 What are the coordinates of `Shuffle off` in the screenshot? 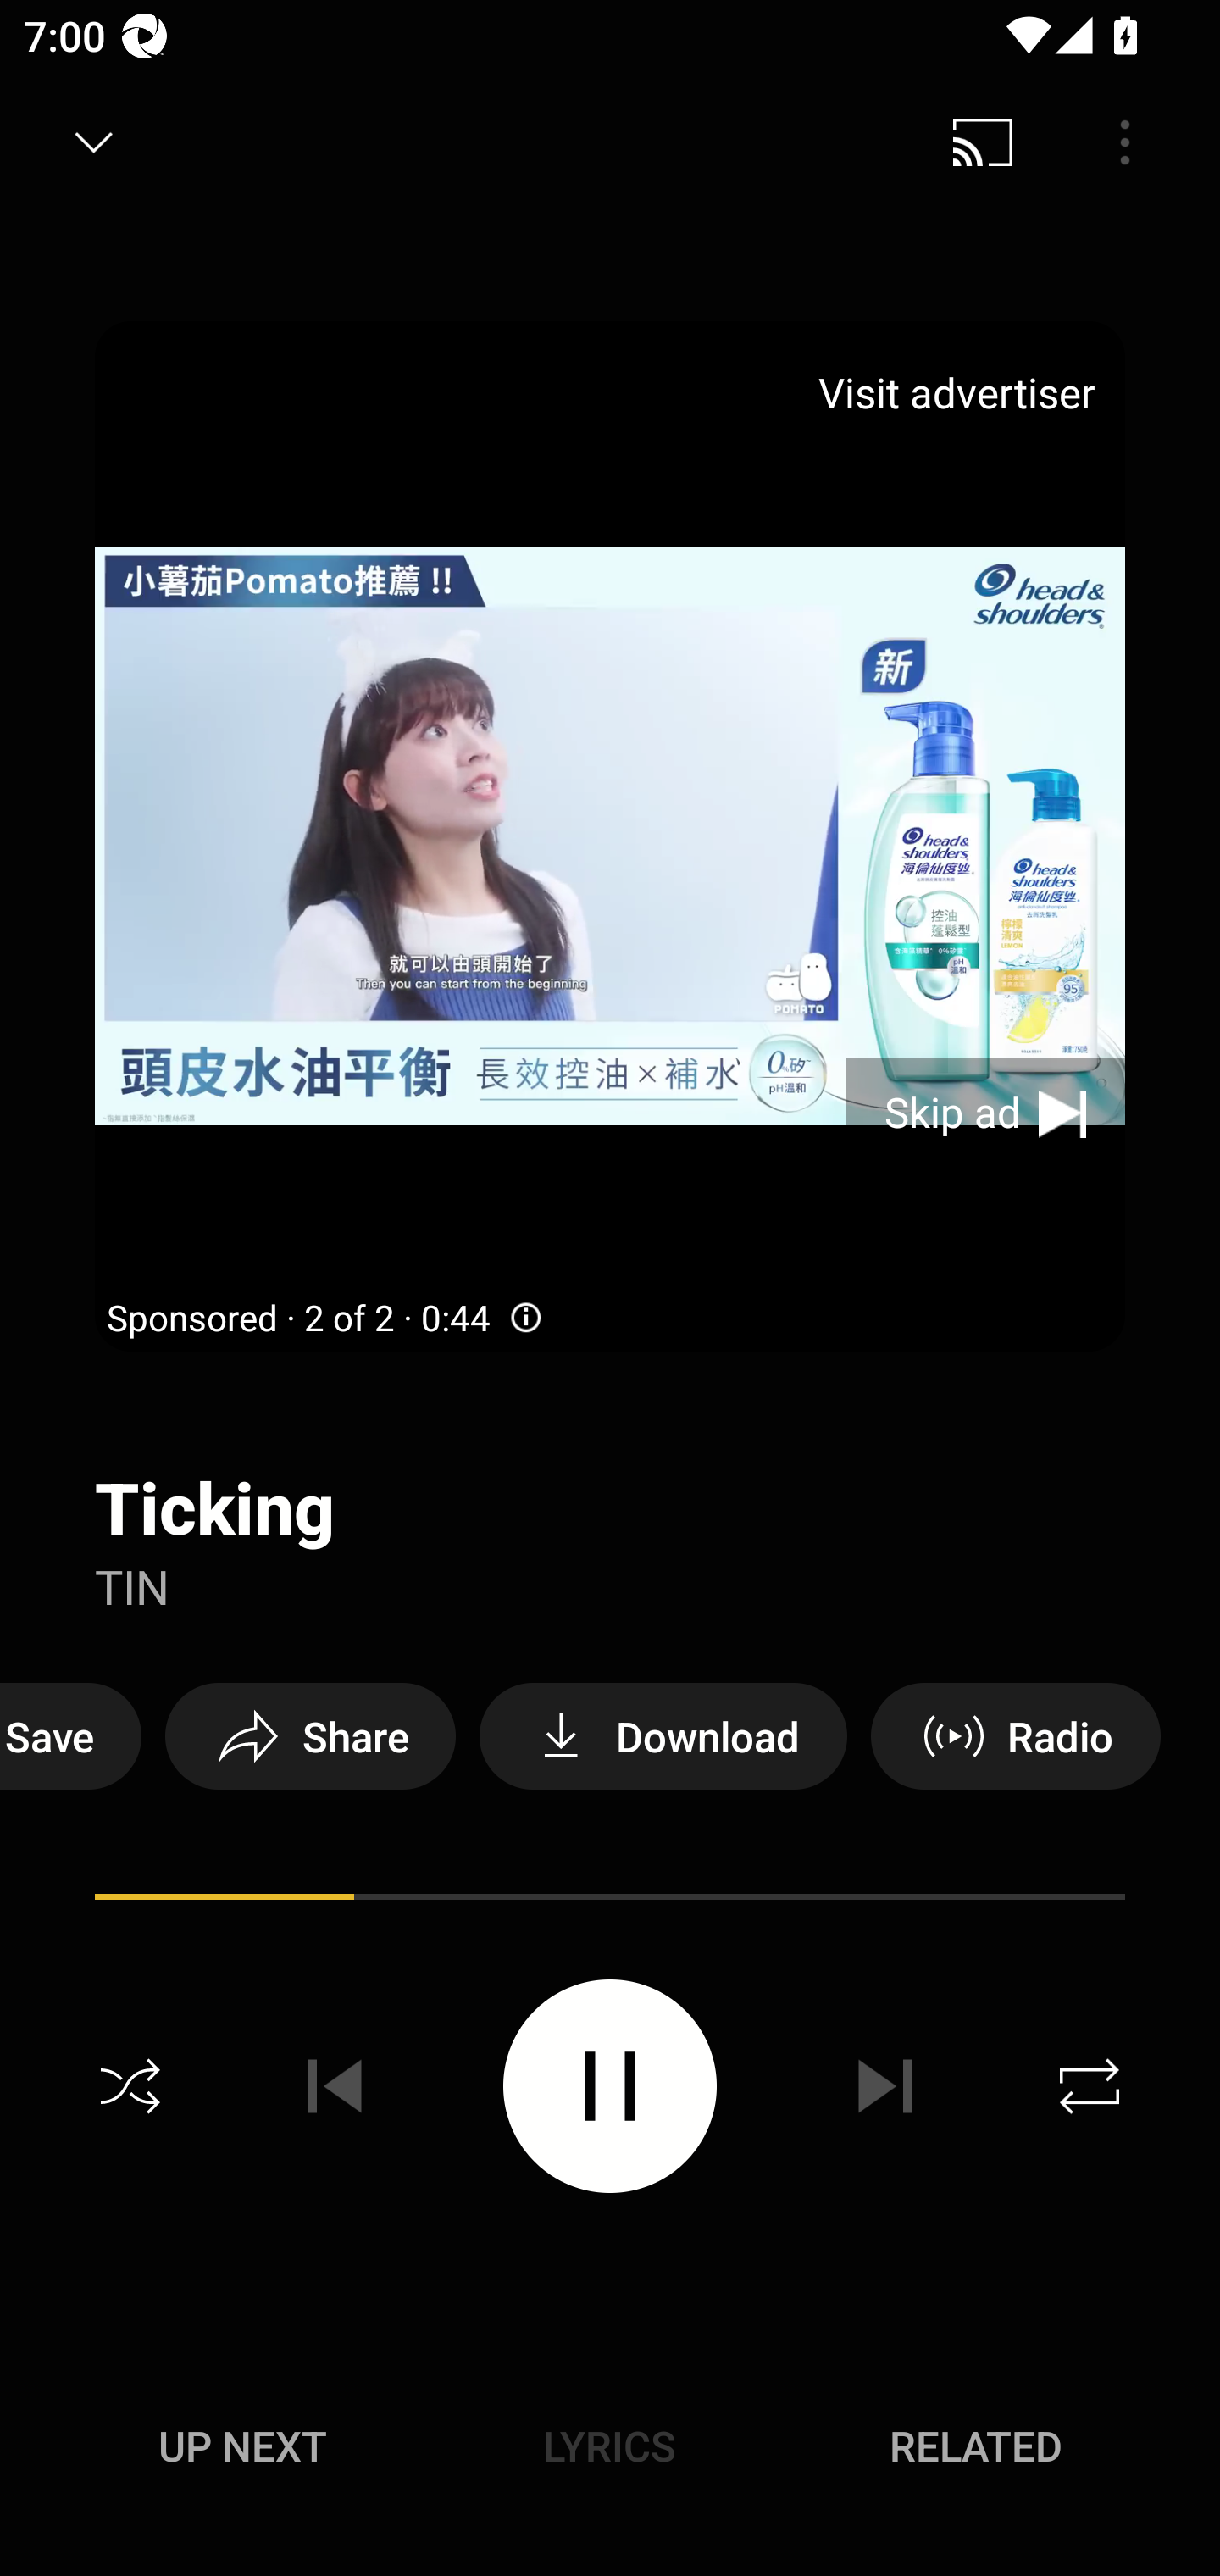 It's located at (130, 2086).